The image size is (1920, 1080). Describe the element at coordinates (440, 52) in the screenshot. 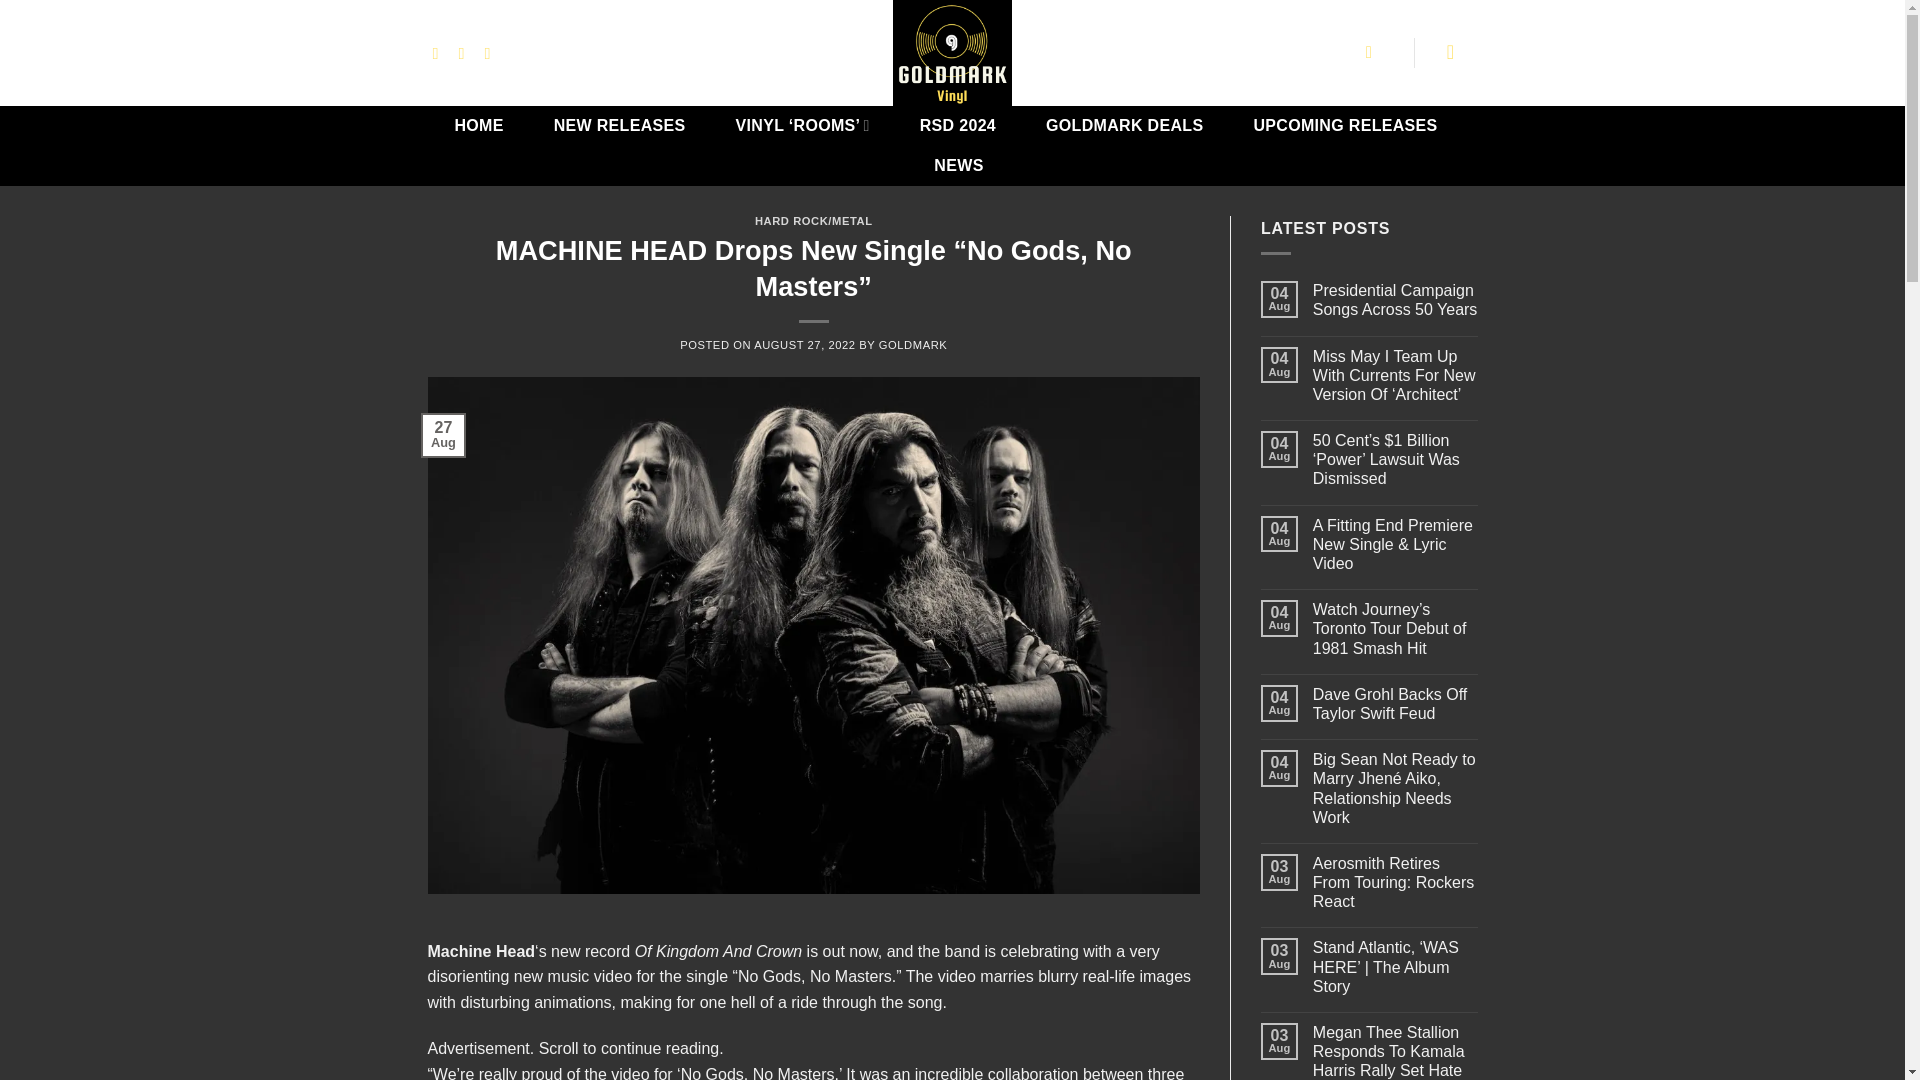

I see `Follow on Instagram` at that location.